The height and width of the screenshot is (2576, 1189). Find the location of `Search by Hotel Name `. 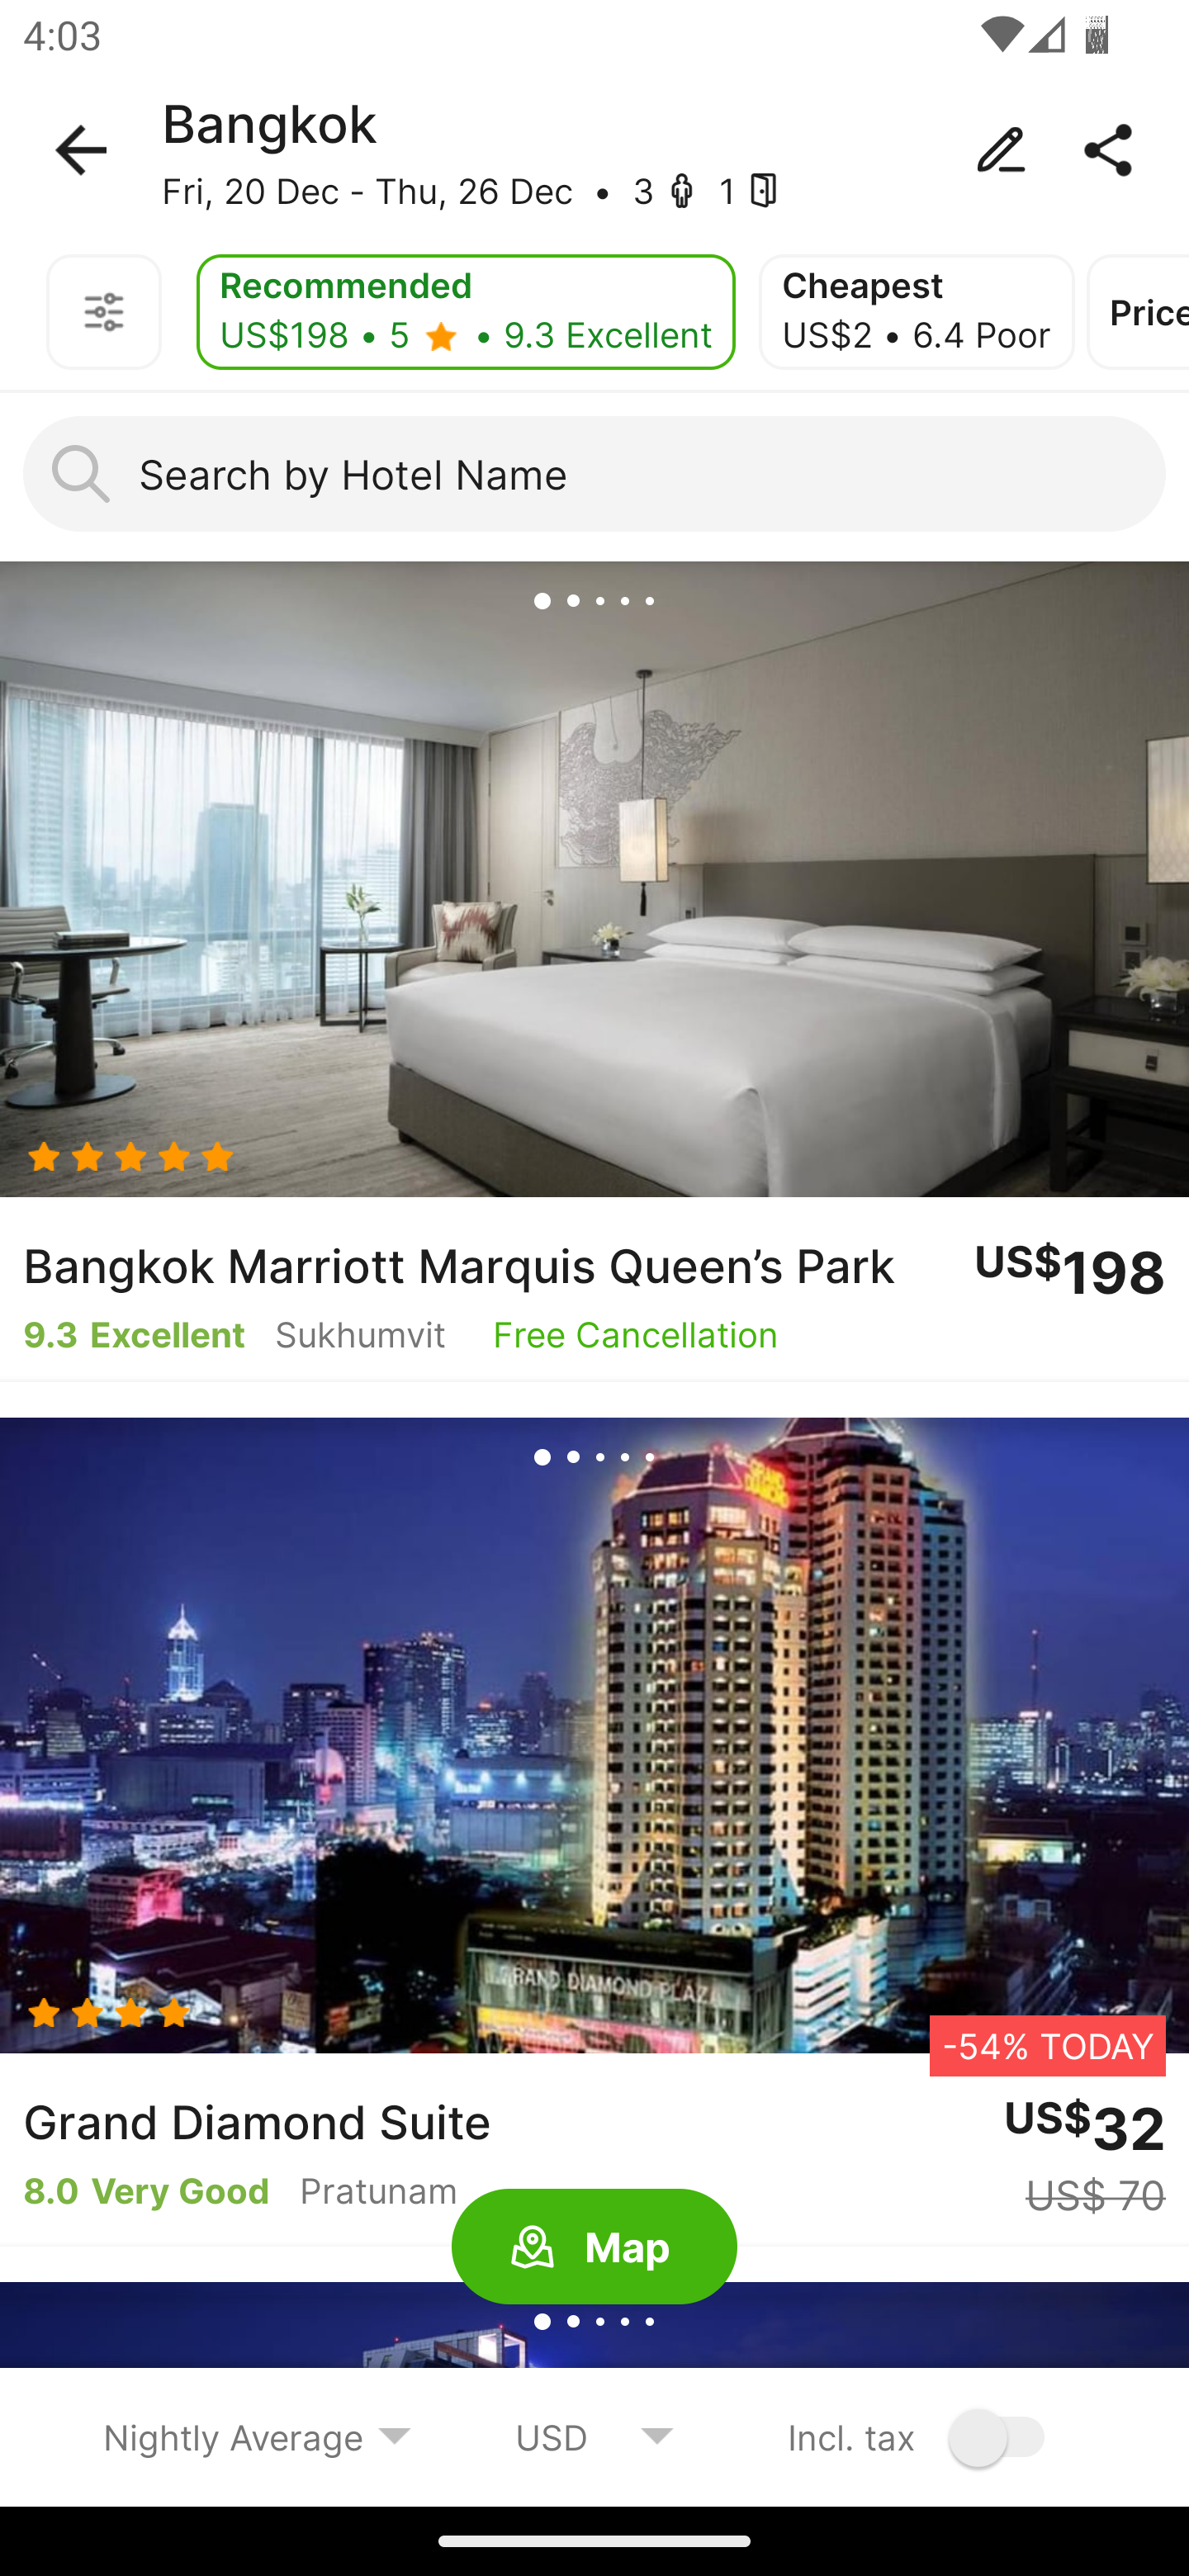

Search by Hotel Name  is located at coordinates (594, 474).